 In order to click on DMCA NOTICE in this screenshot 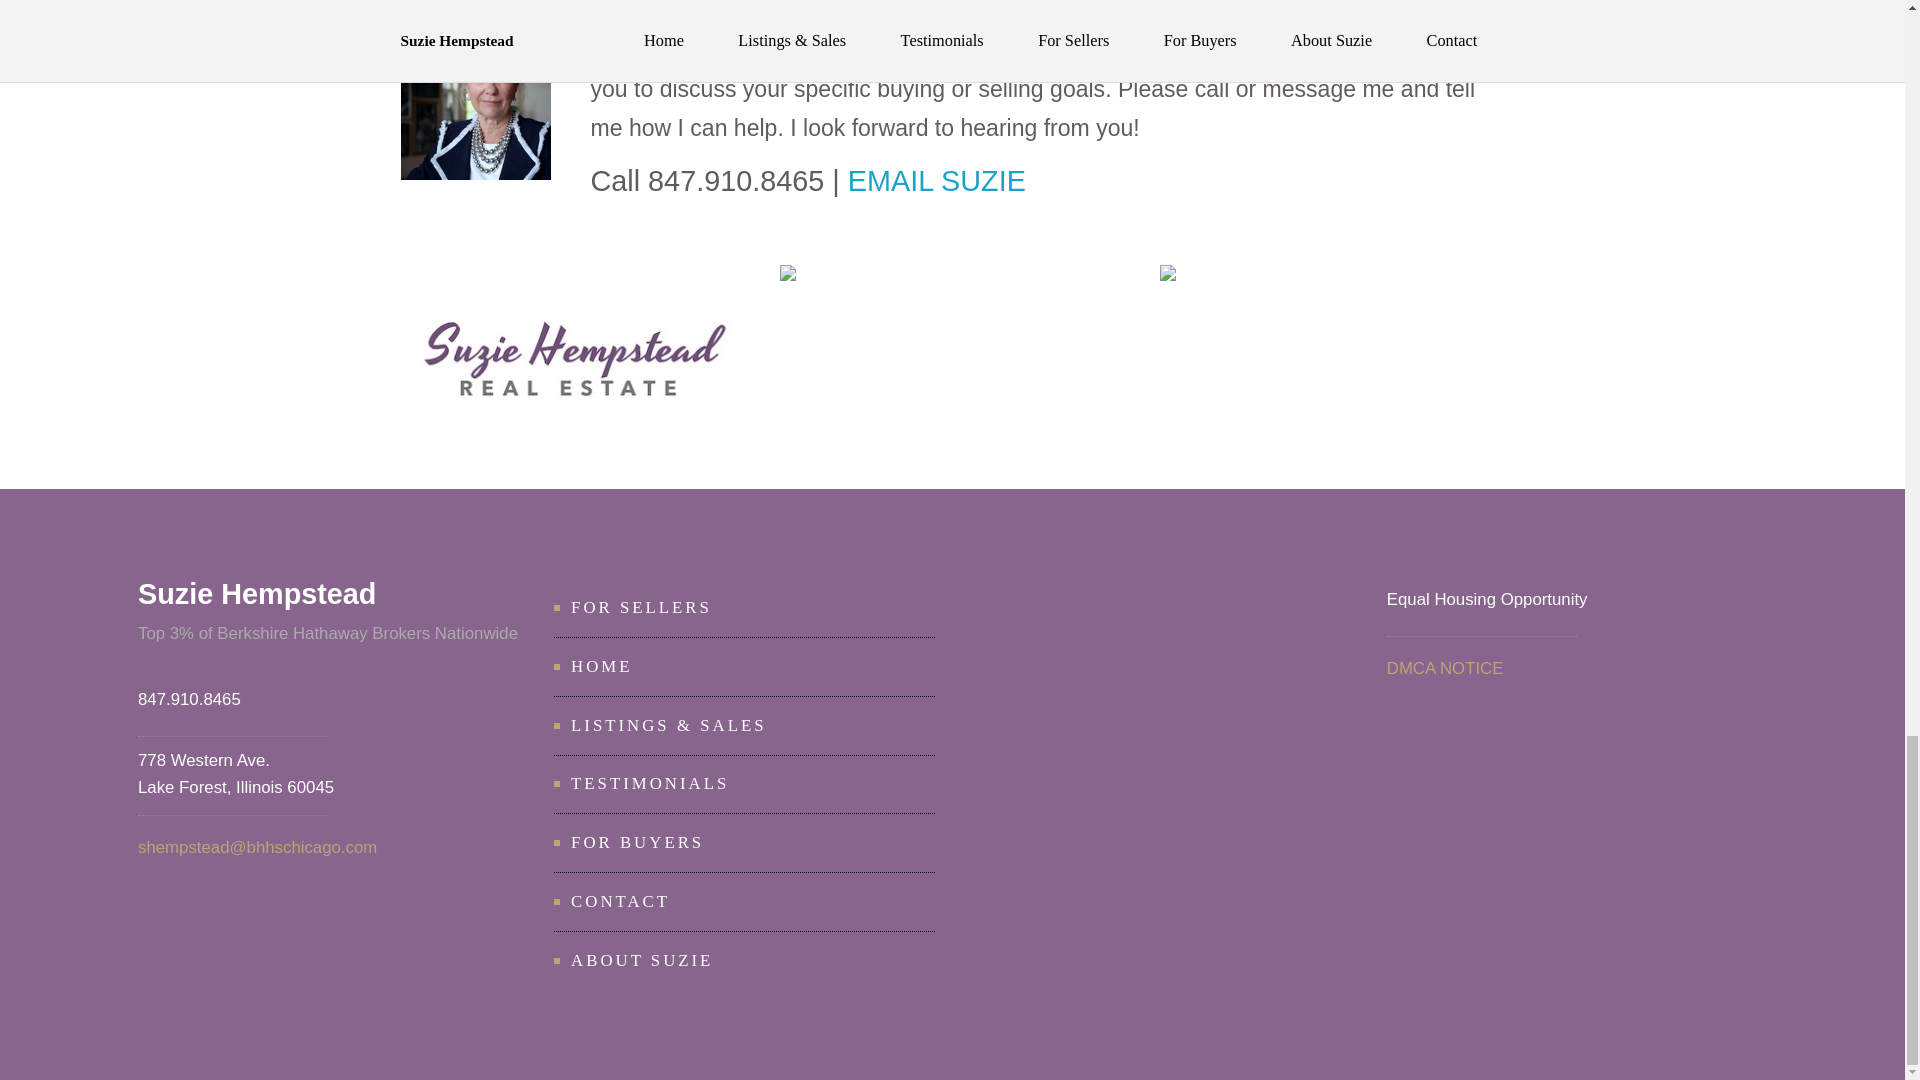, I will do `click(1444, 668)`.